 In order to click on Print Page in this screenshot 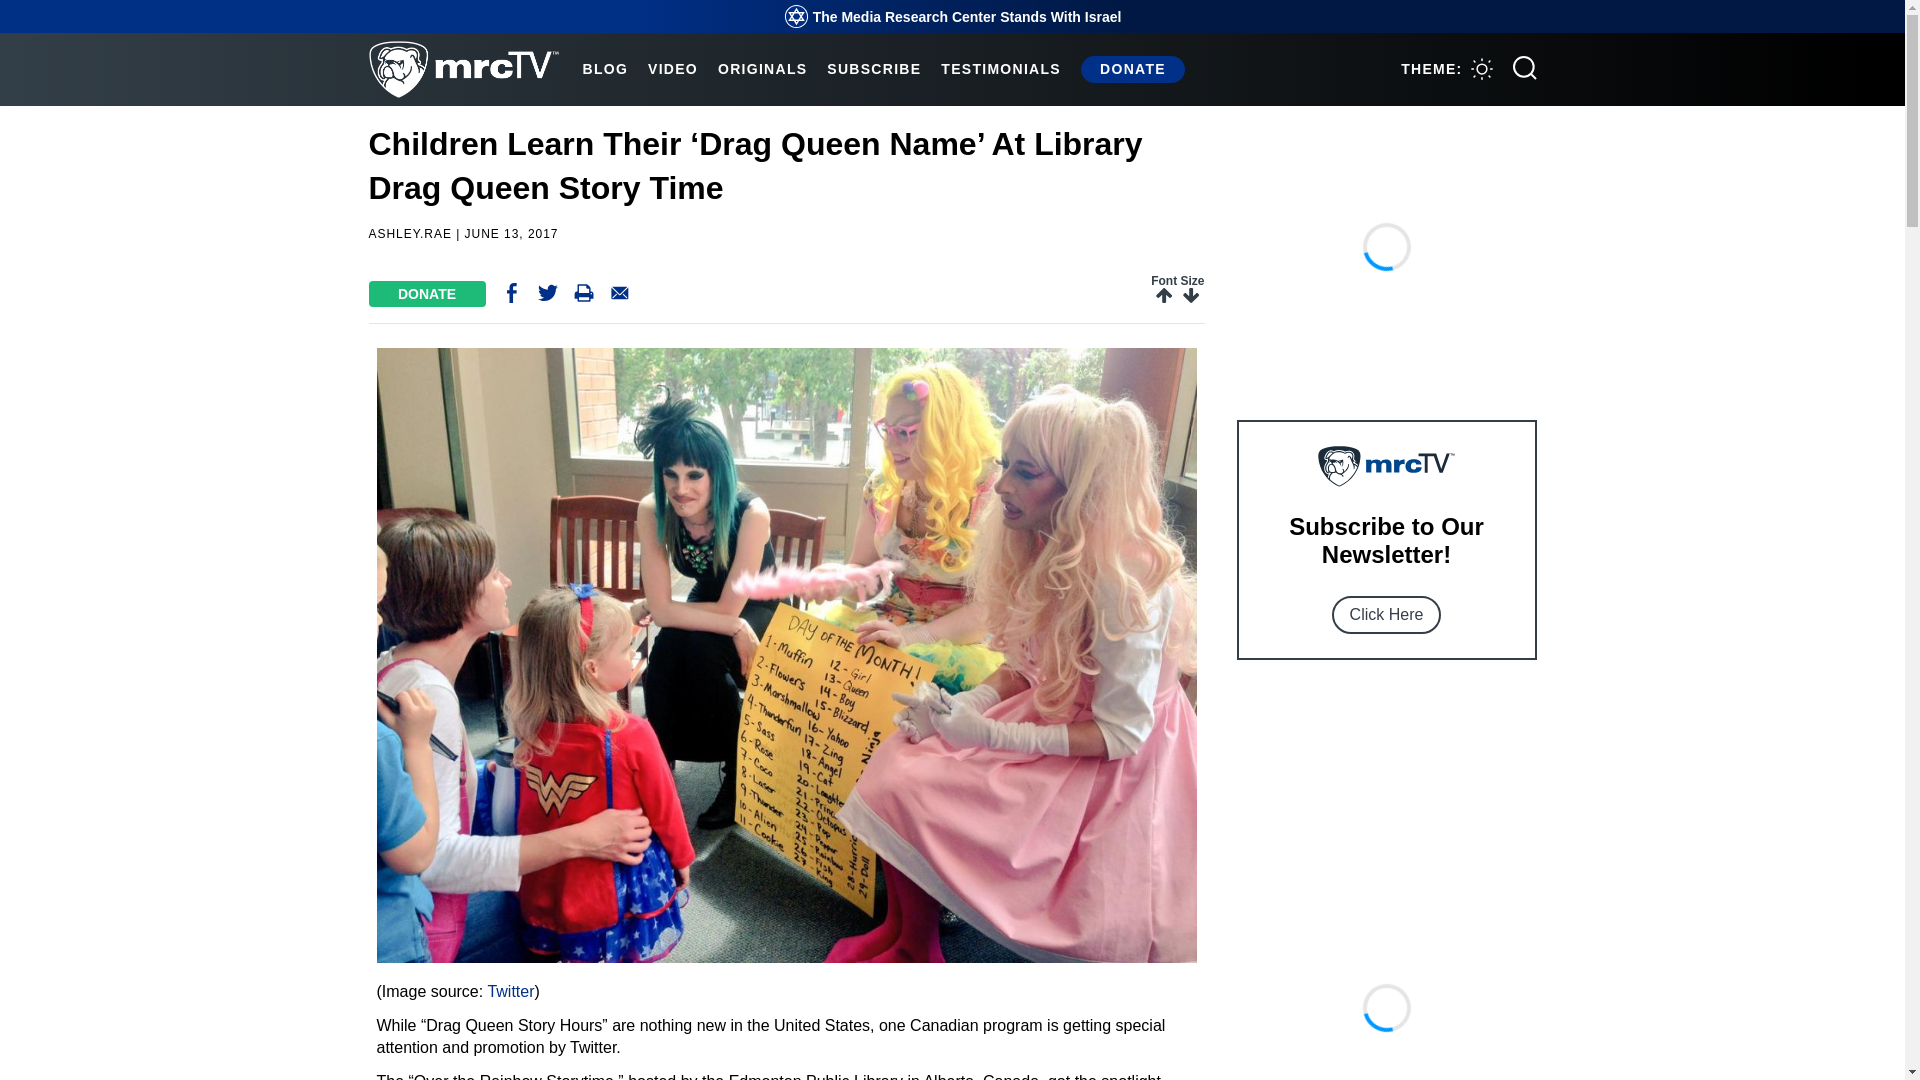, I will do `click(584, 297)`.